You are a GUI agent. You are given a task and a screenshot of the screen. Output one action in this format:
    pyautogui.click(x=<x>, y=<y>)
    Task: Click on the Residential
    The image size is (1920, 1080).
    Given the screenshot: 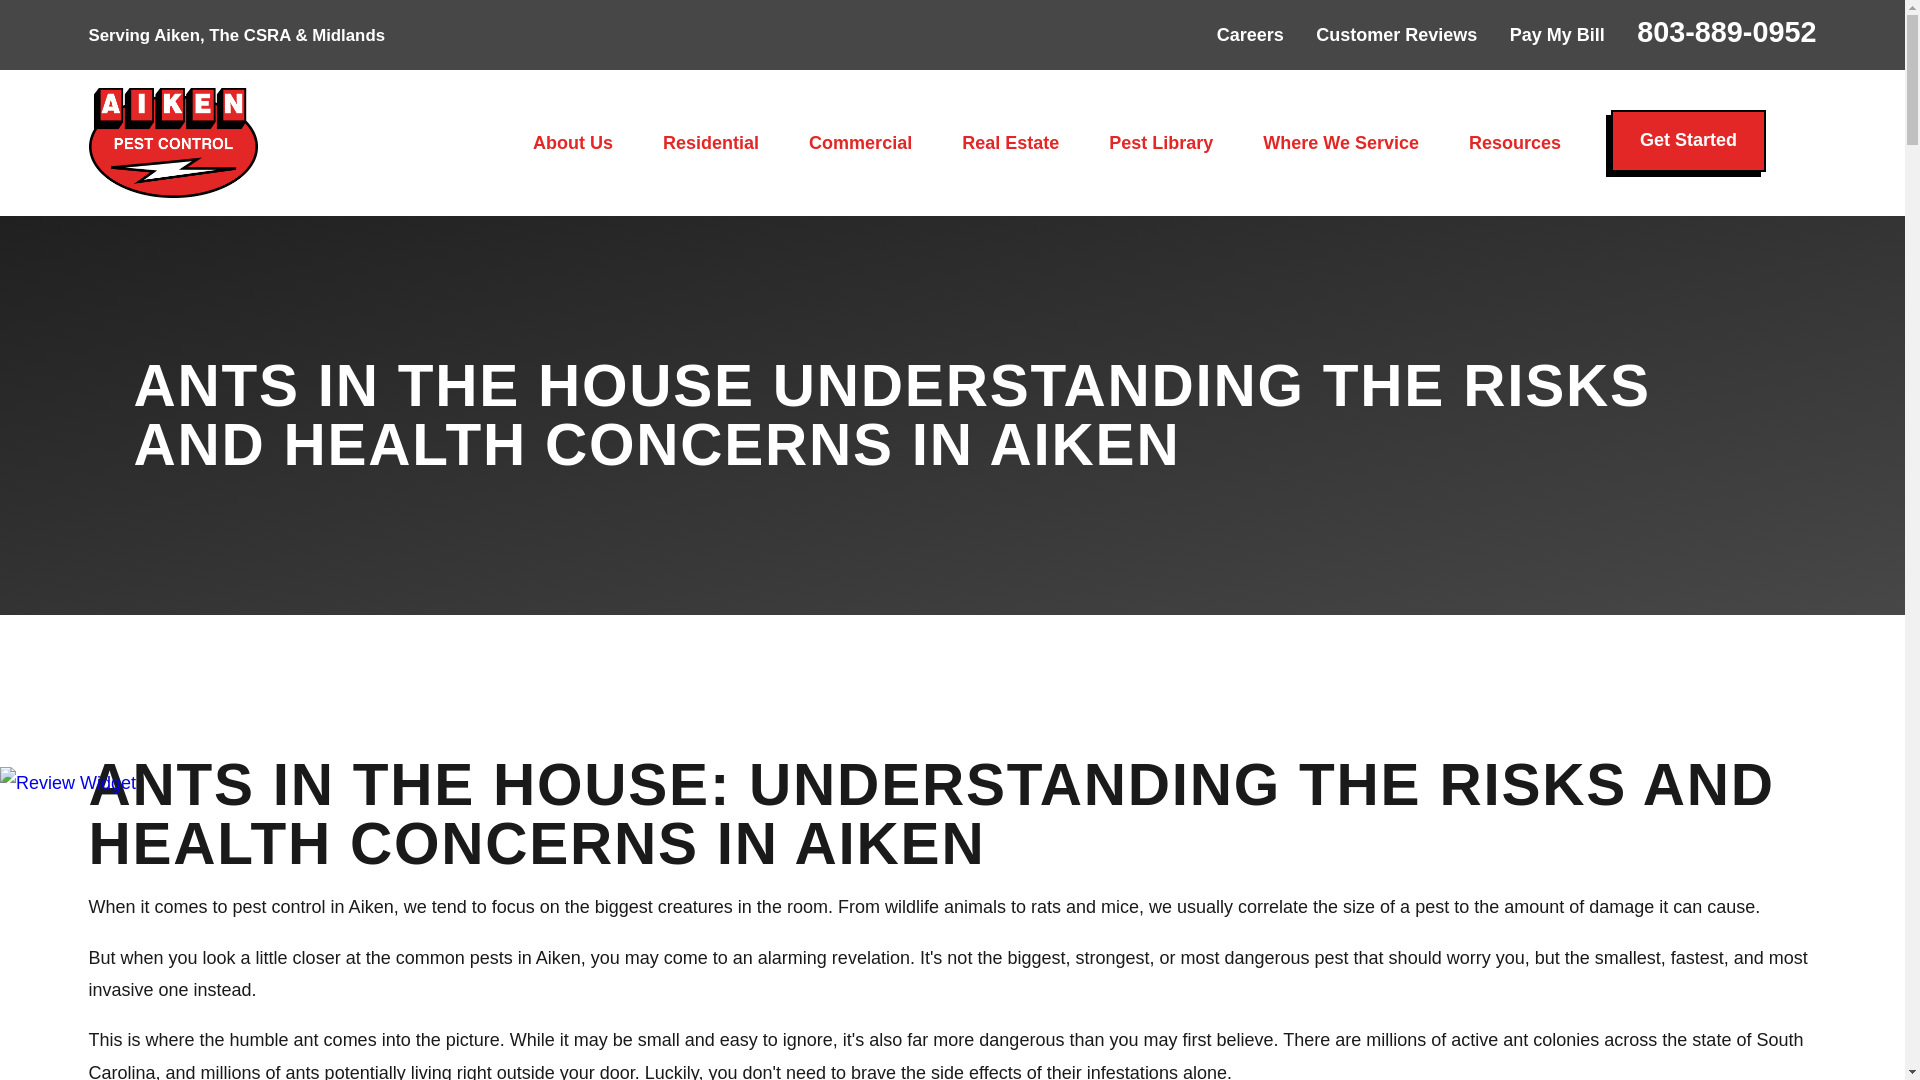 What is the action you would take?
    pyautogui.click(x=710, y=143)
    